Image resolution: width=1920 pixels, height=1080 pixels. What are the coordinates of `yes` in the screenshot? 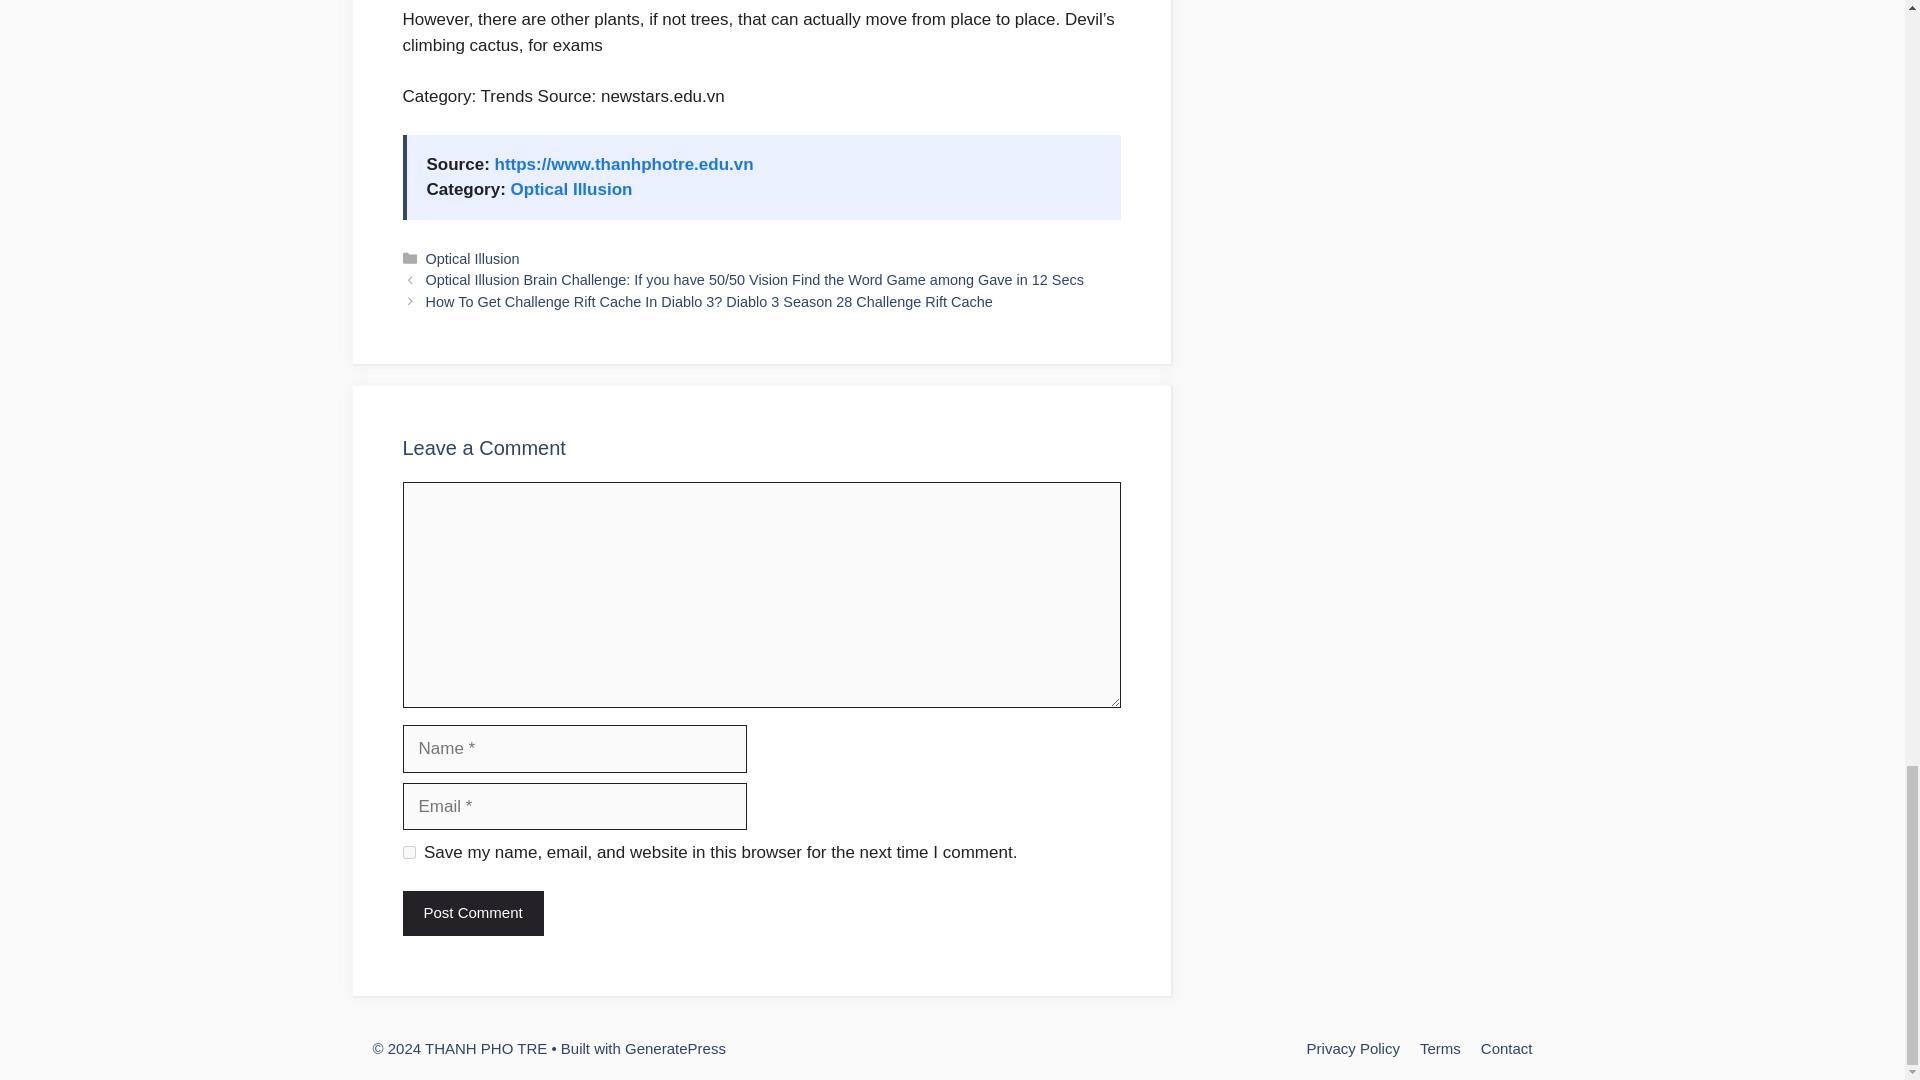 It's located at (408, 852).